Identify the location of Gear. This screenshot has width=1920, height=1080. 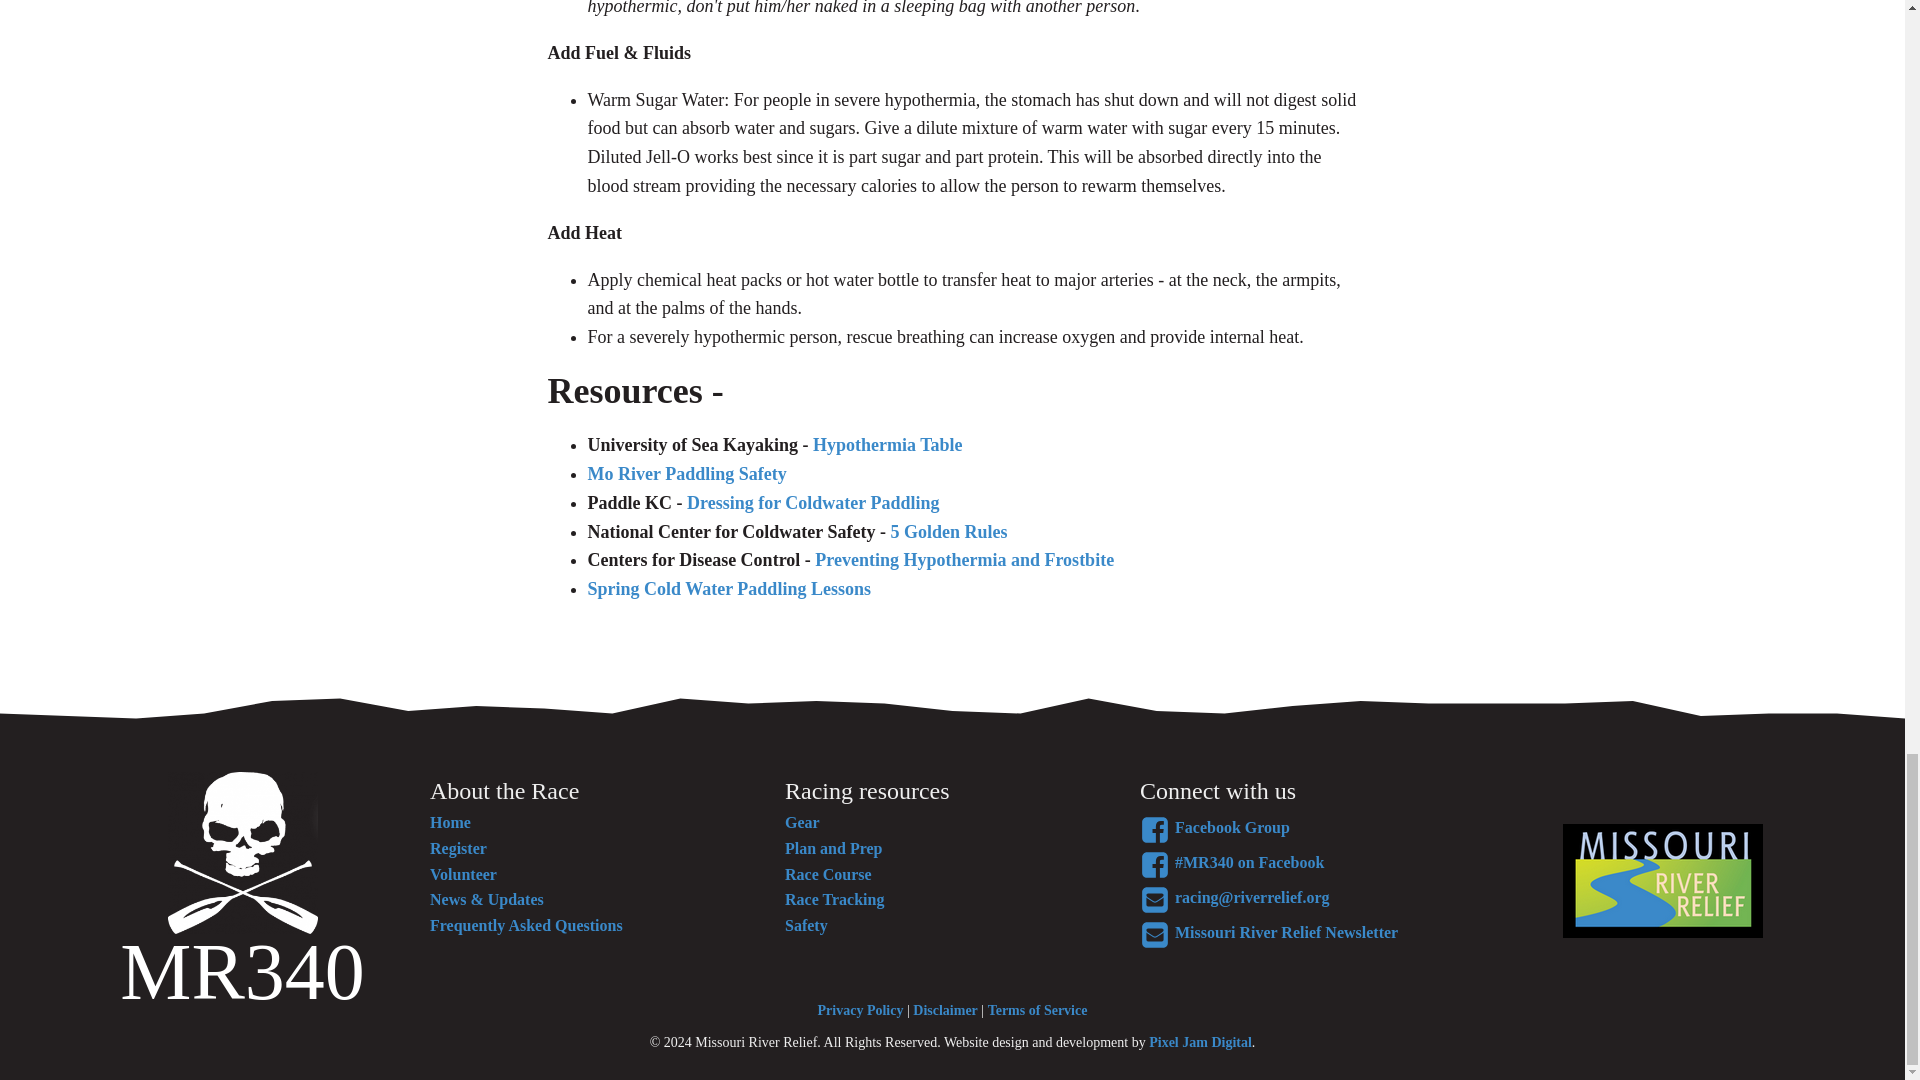
(834, 822).